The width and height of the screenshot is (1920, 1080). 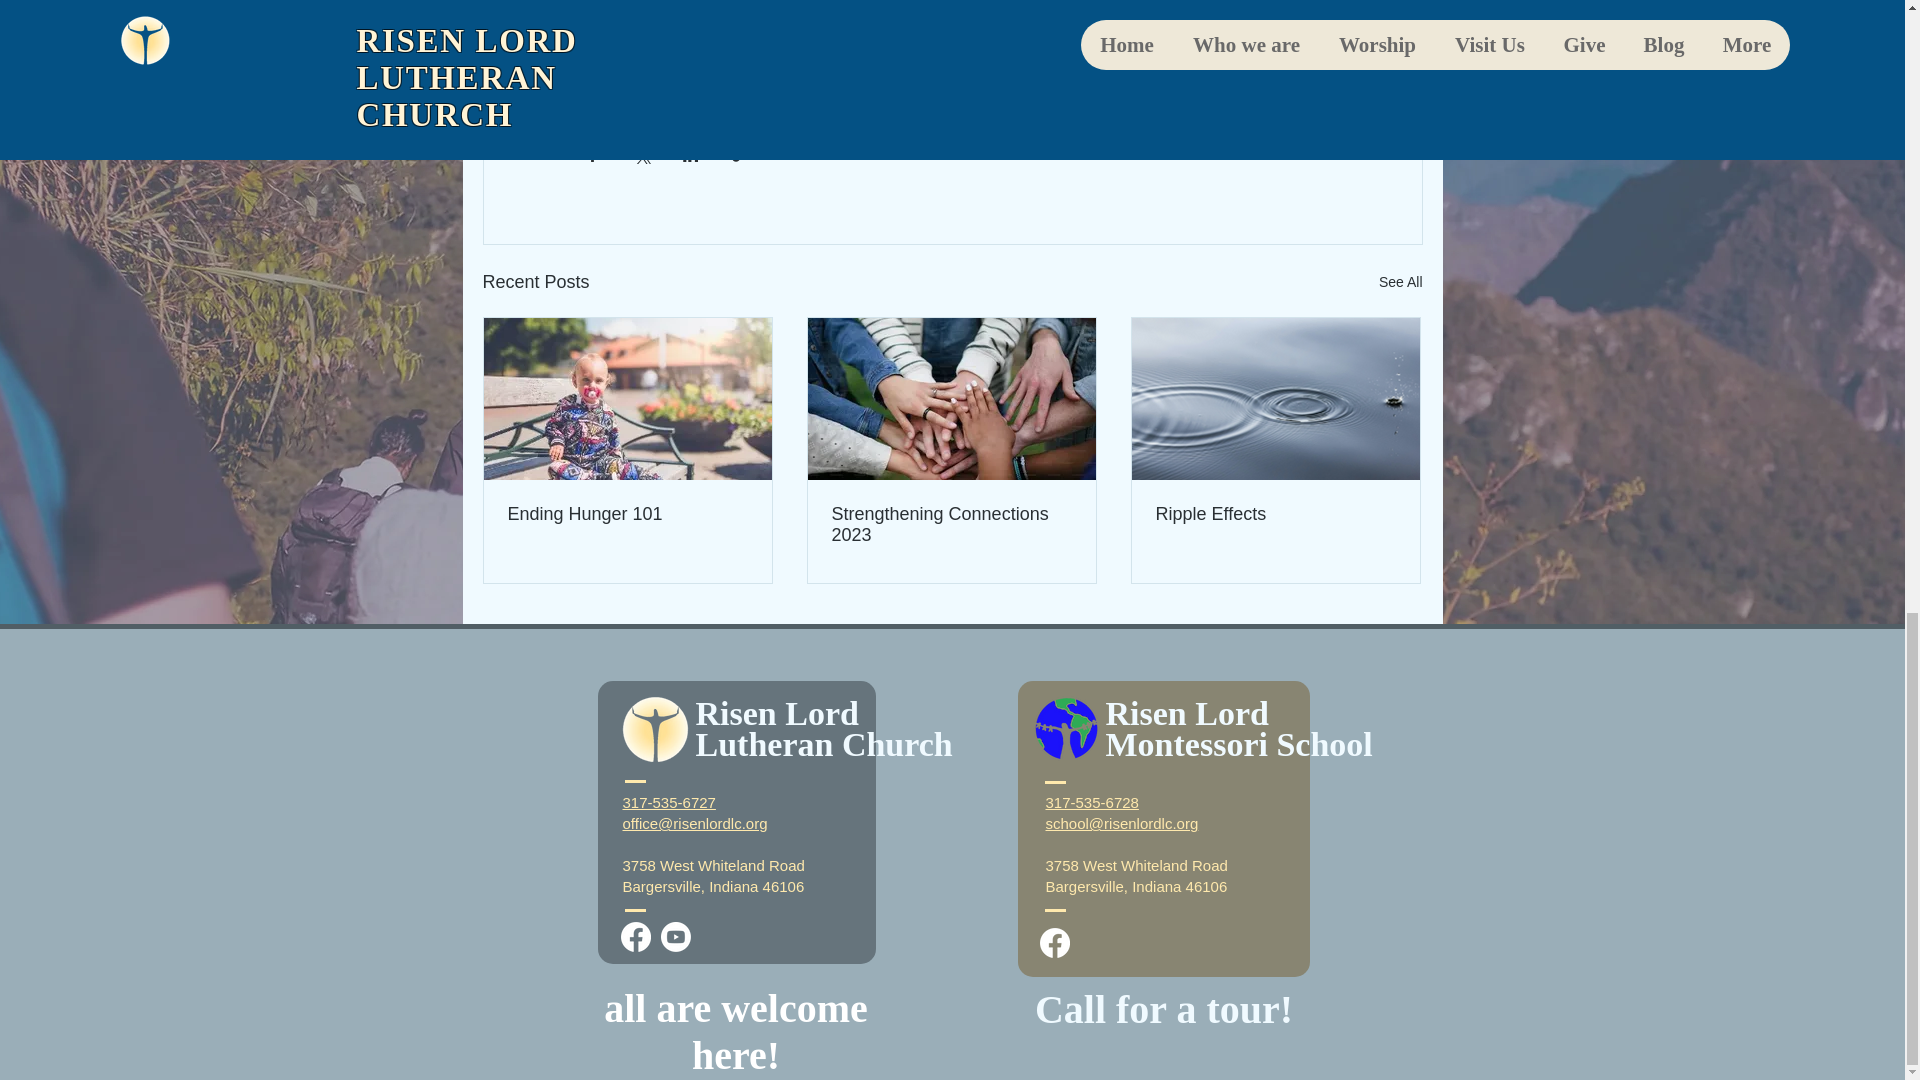 I want to click on Ripple Effects, so click(x=1275, y=514).